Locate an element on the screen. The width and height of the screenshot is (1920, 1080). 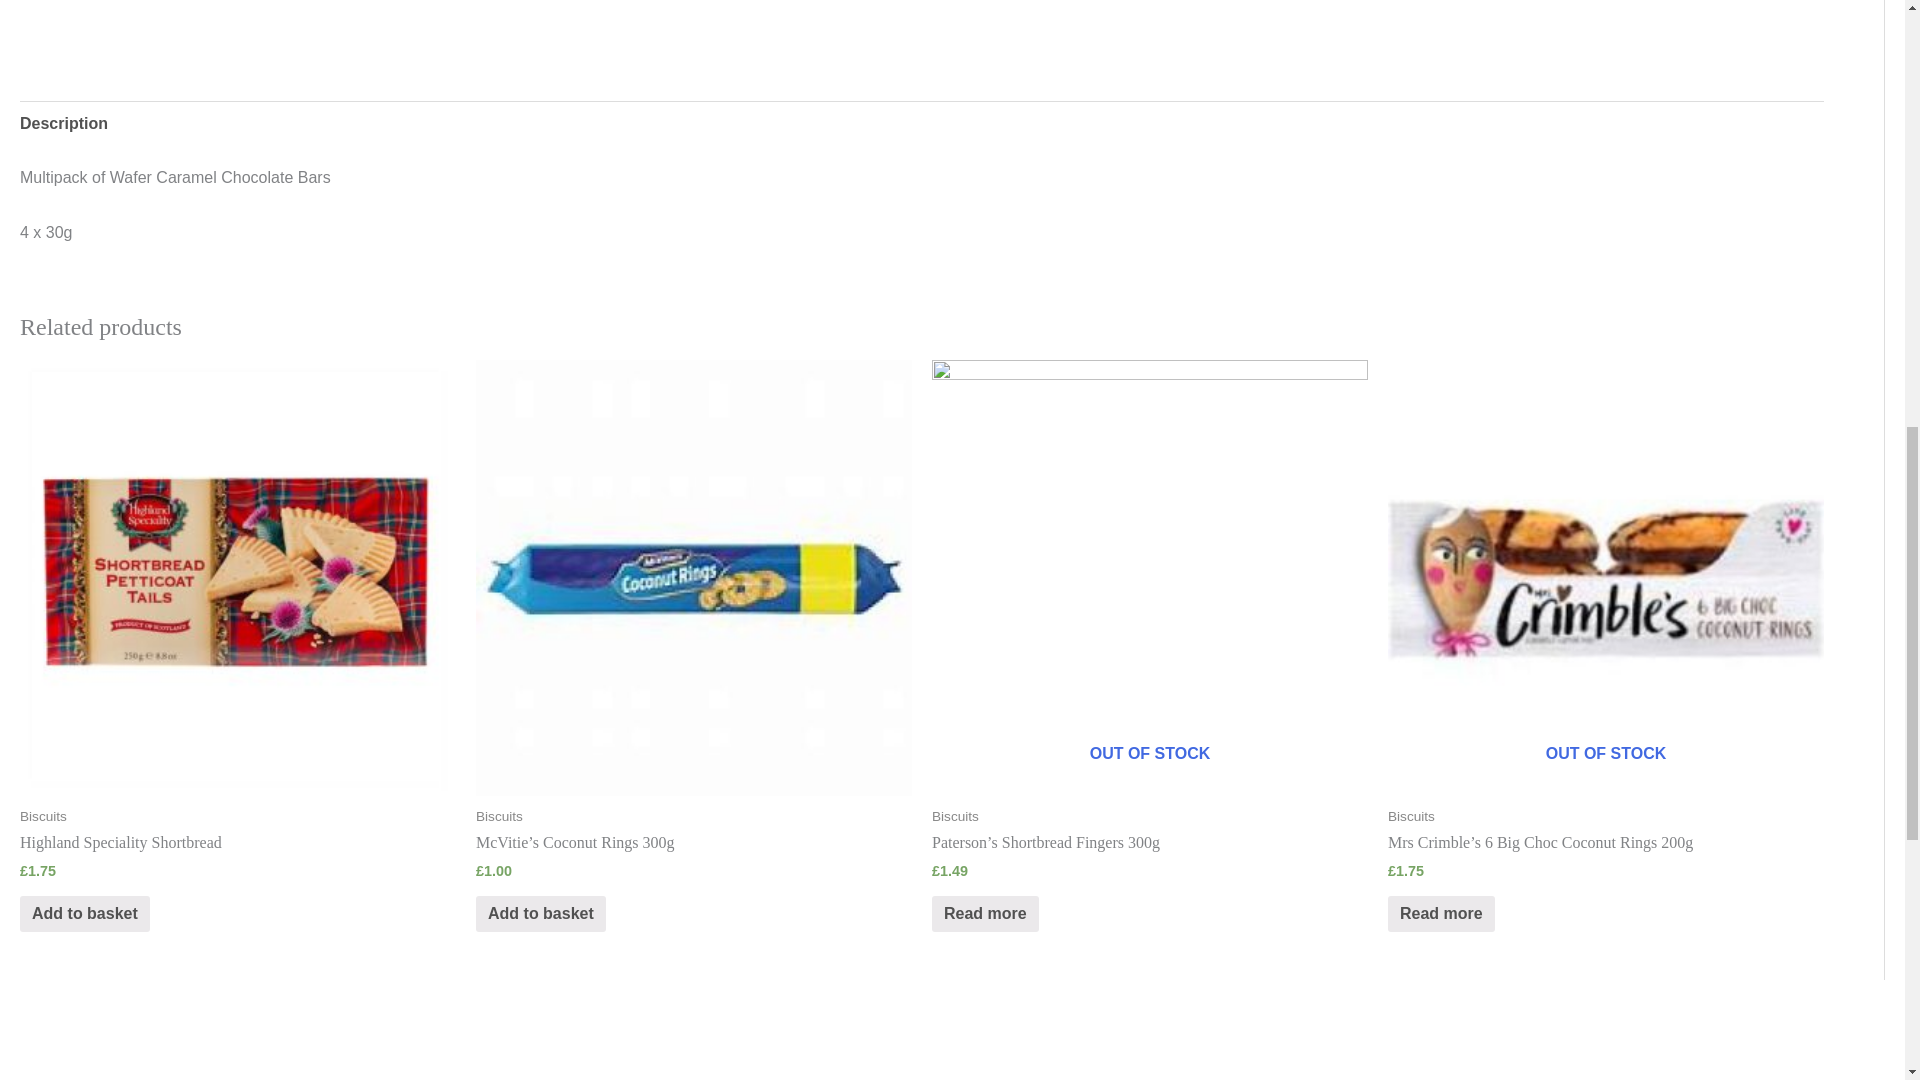
Description is located at coordinates (63, 124).